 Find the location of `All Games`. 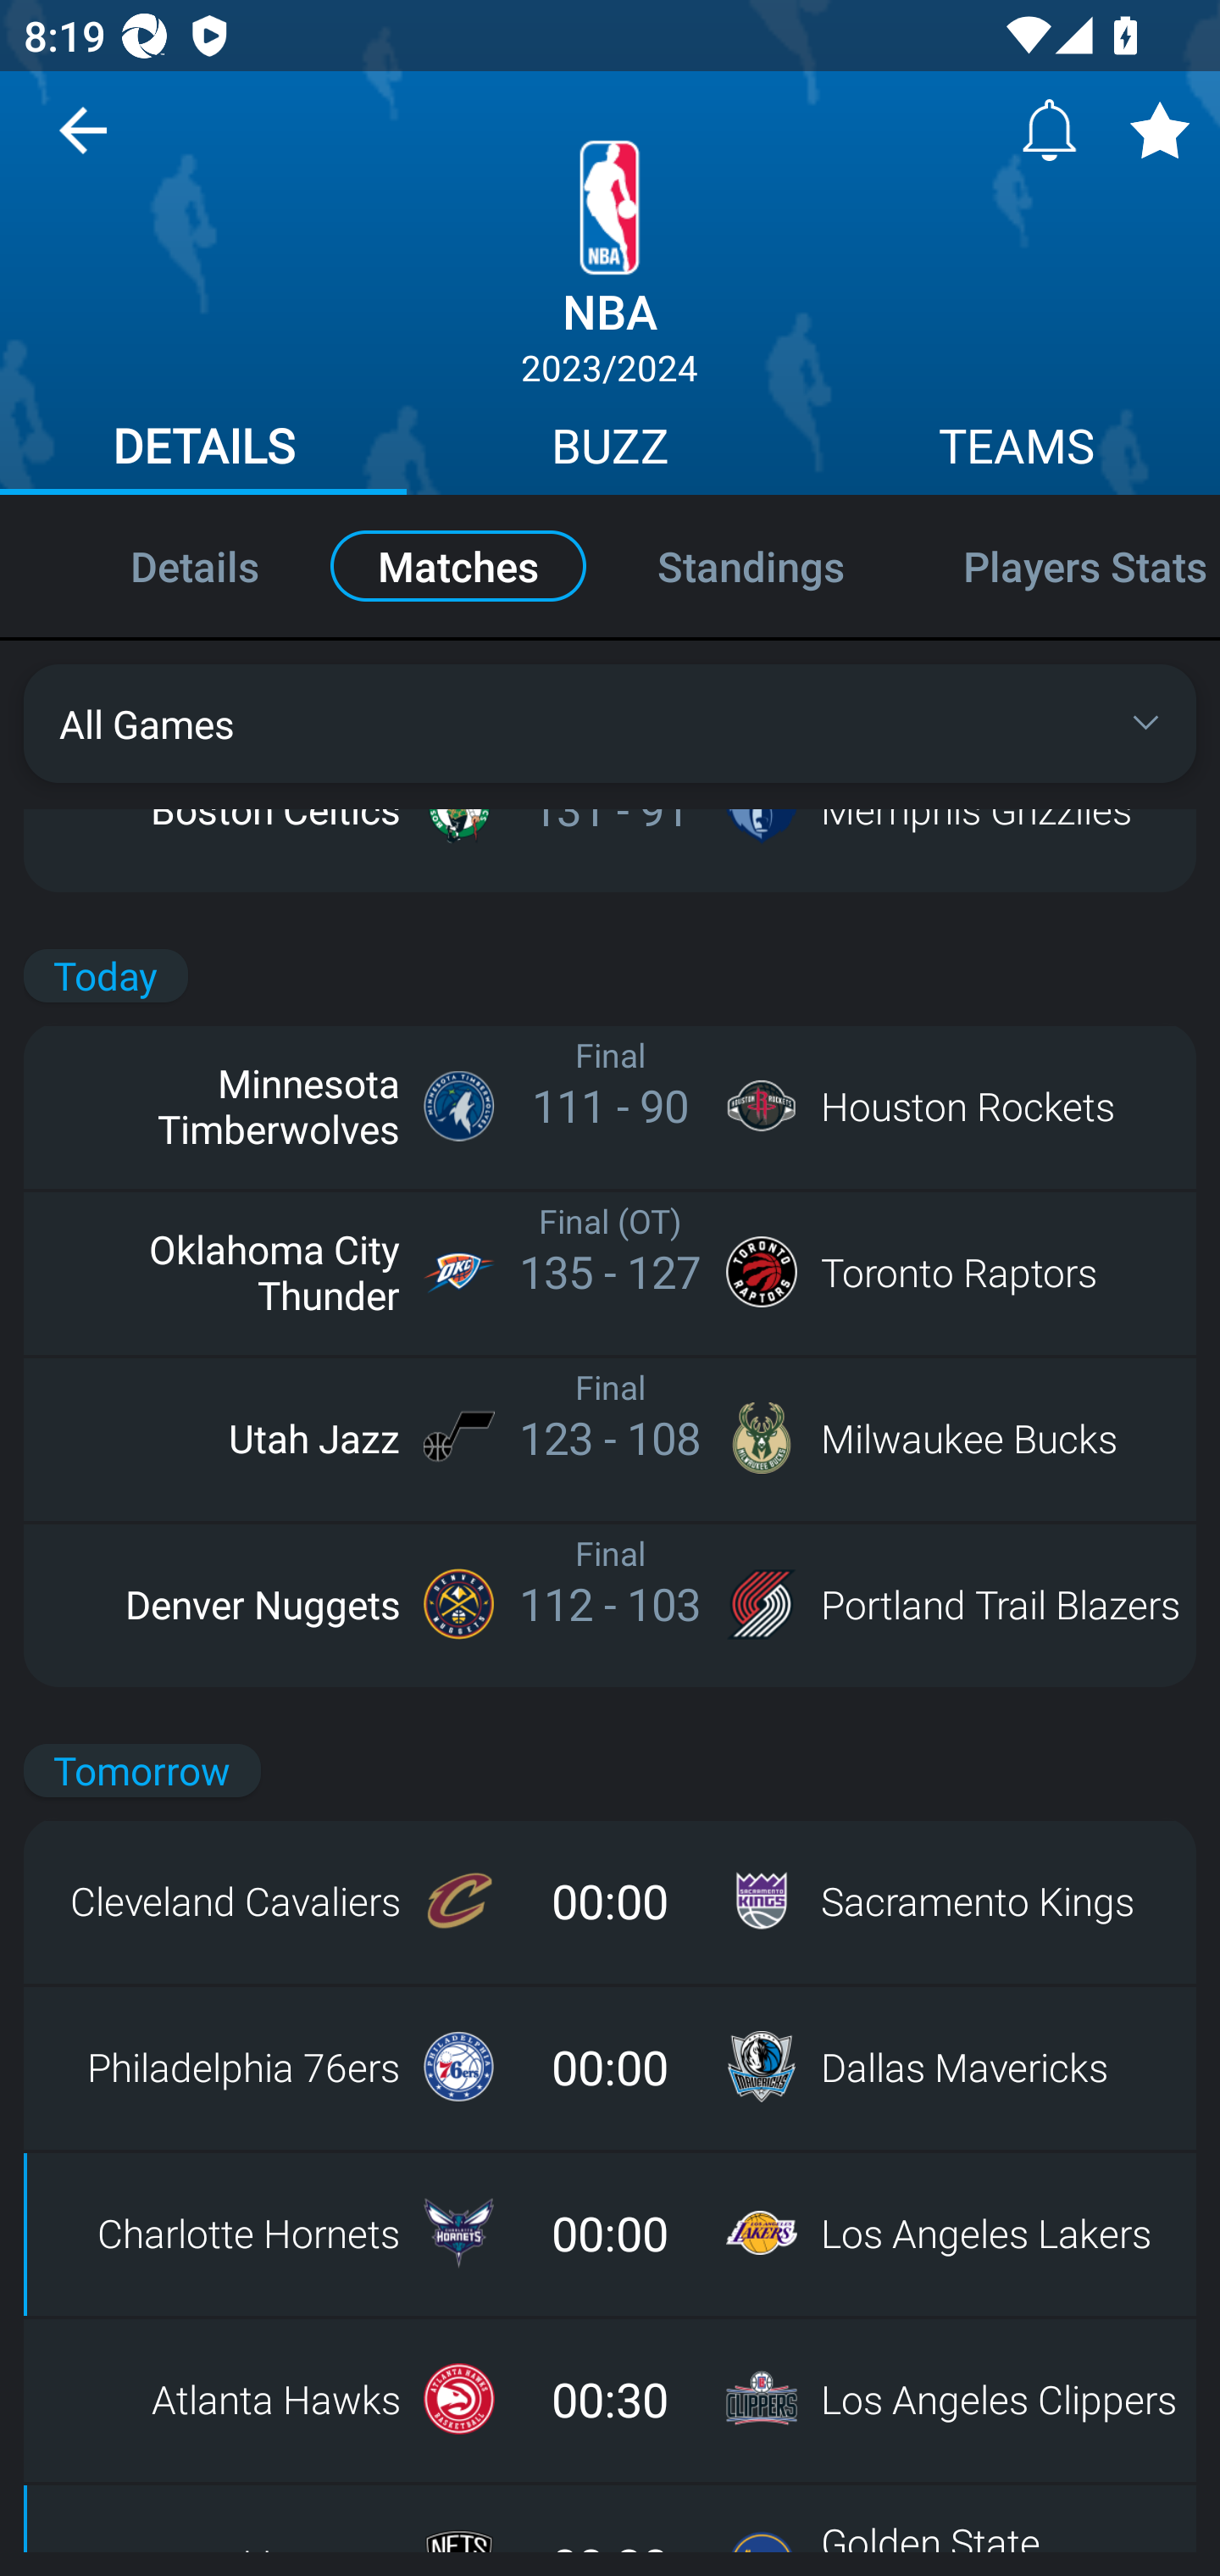

All Games is located at coordinates (610, 724).